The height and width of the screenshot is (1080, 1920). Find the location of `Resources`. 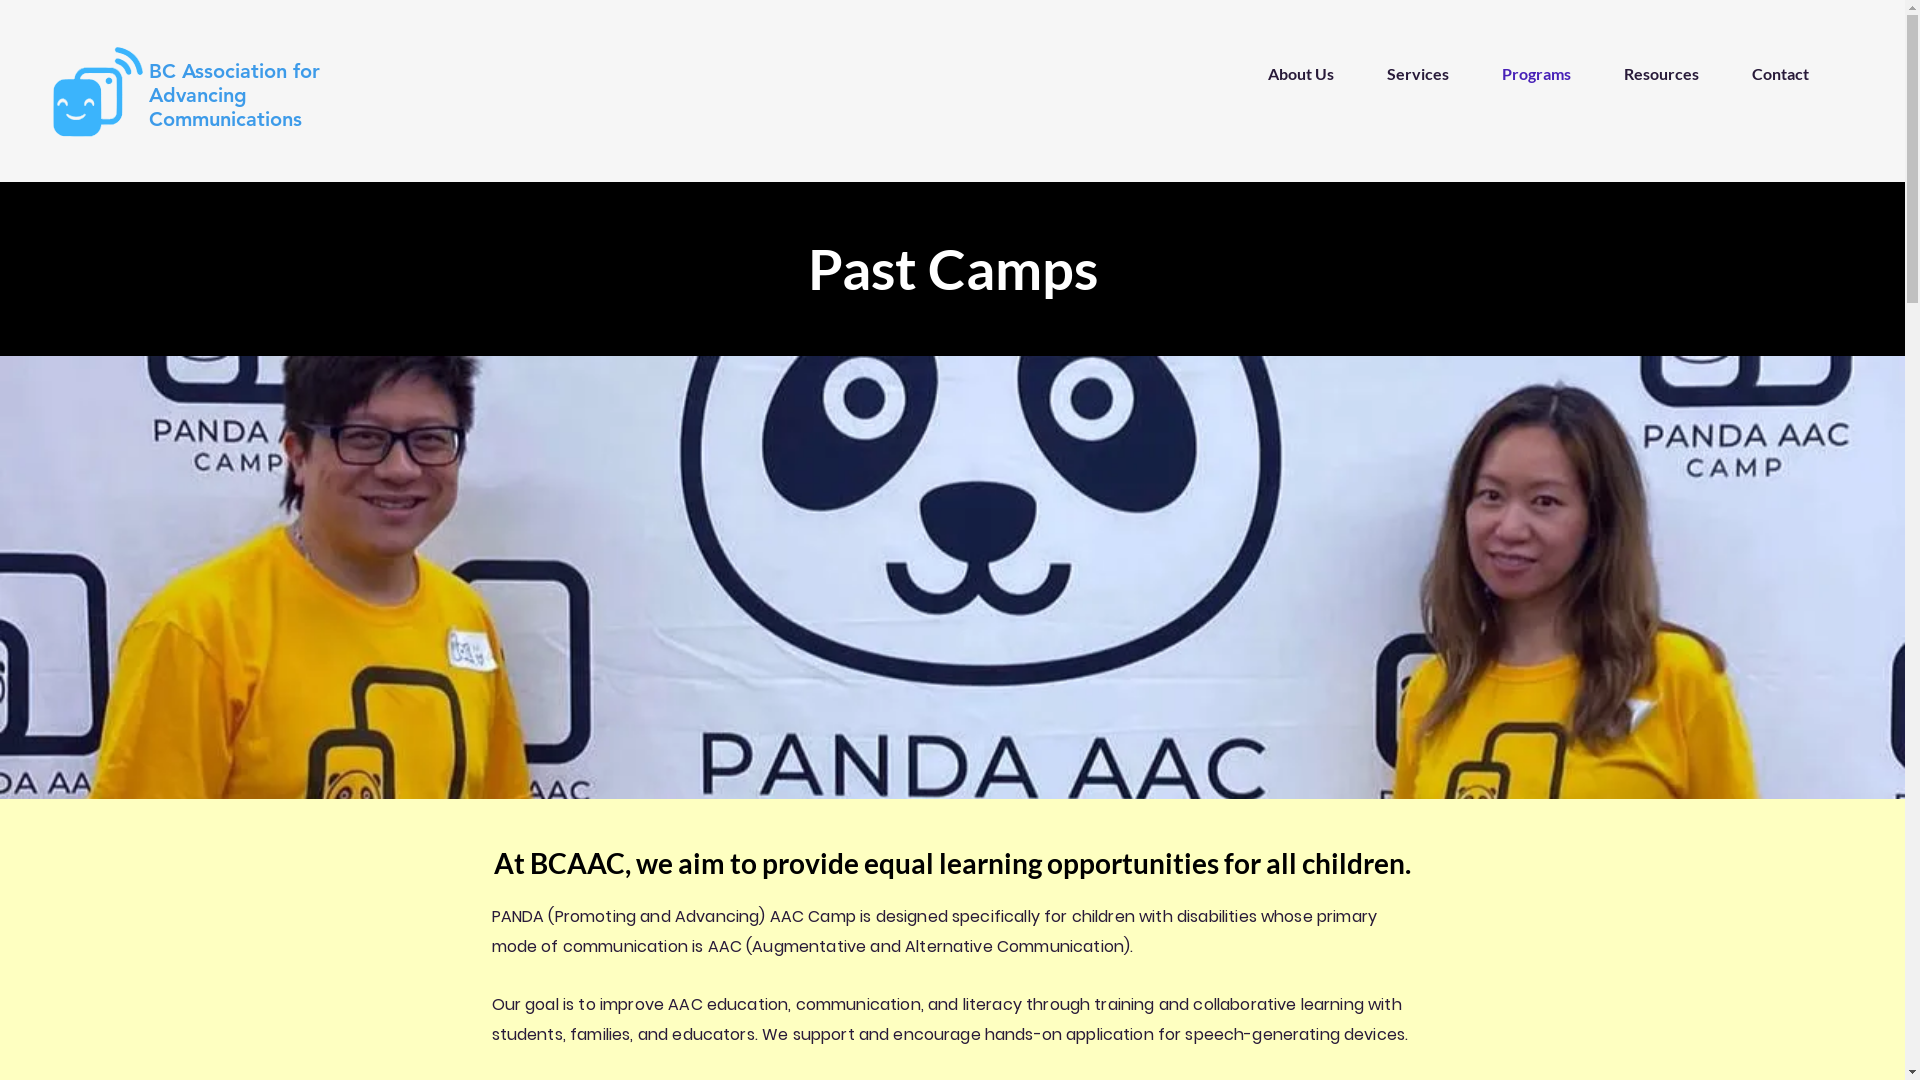

Resources is located at coordinates (1650, 74).